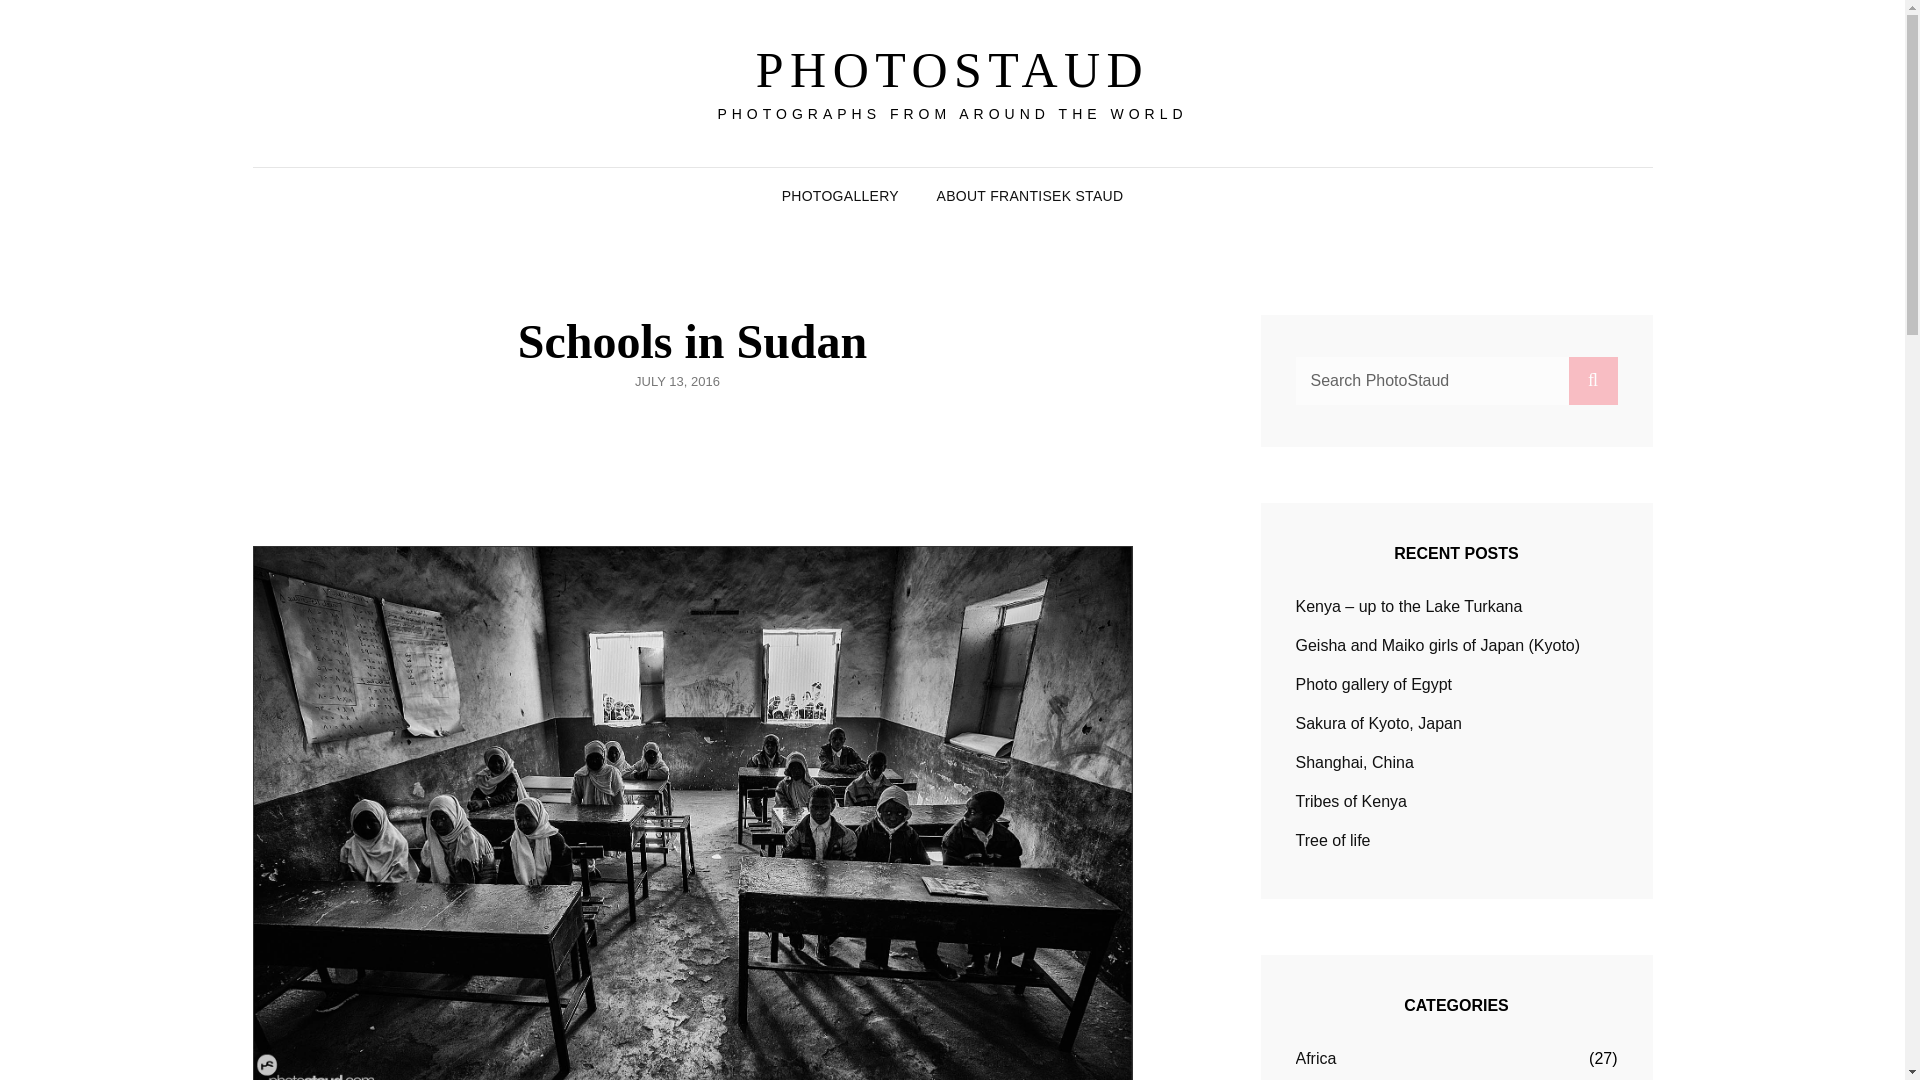 Image resolution: width=1920 pixels, height=1080 pixels. I want to click on Africa, so click(1316, 1058).